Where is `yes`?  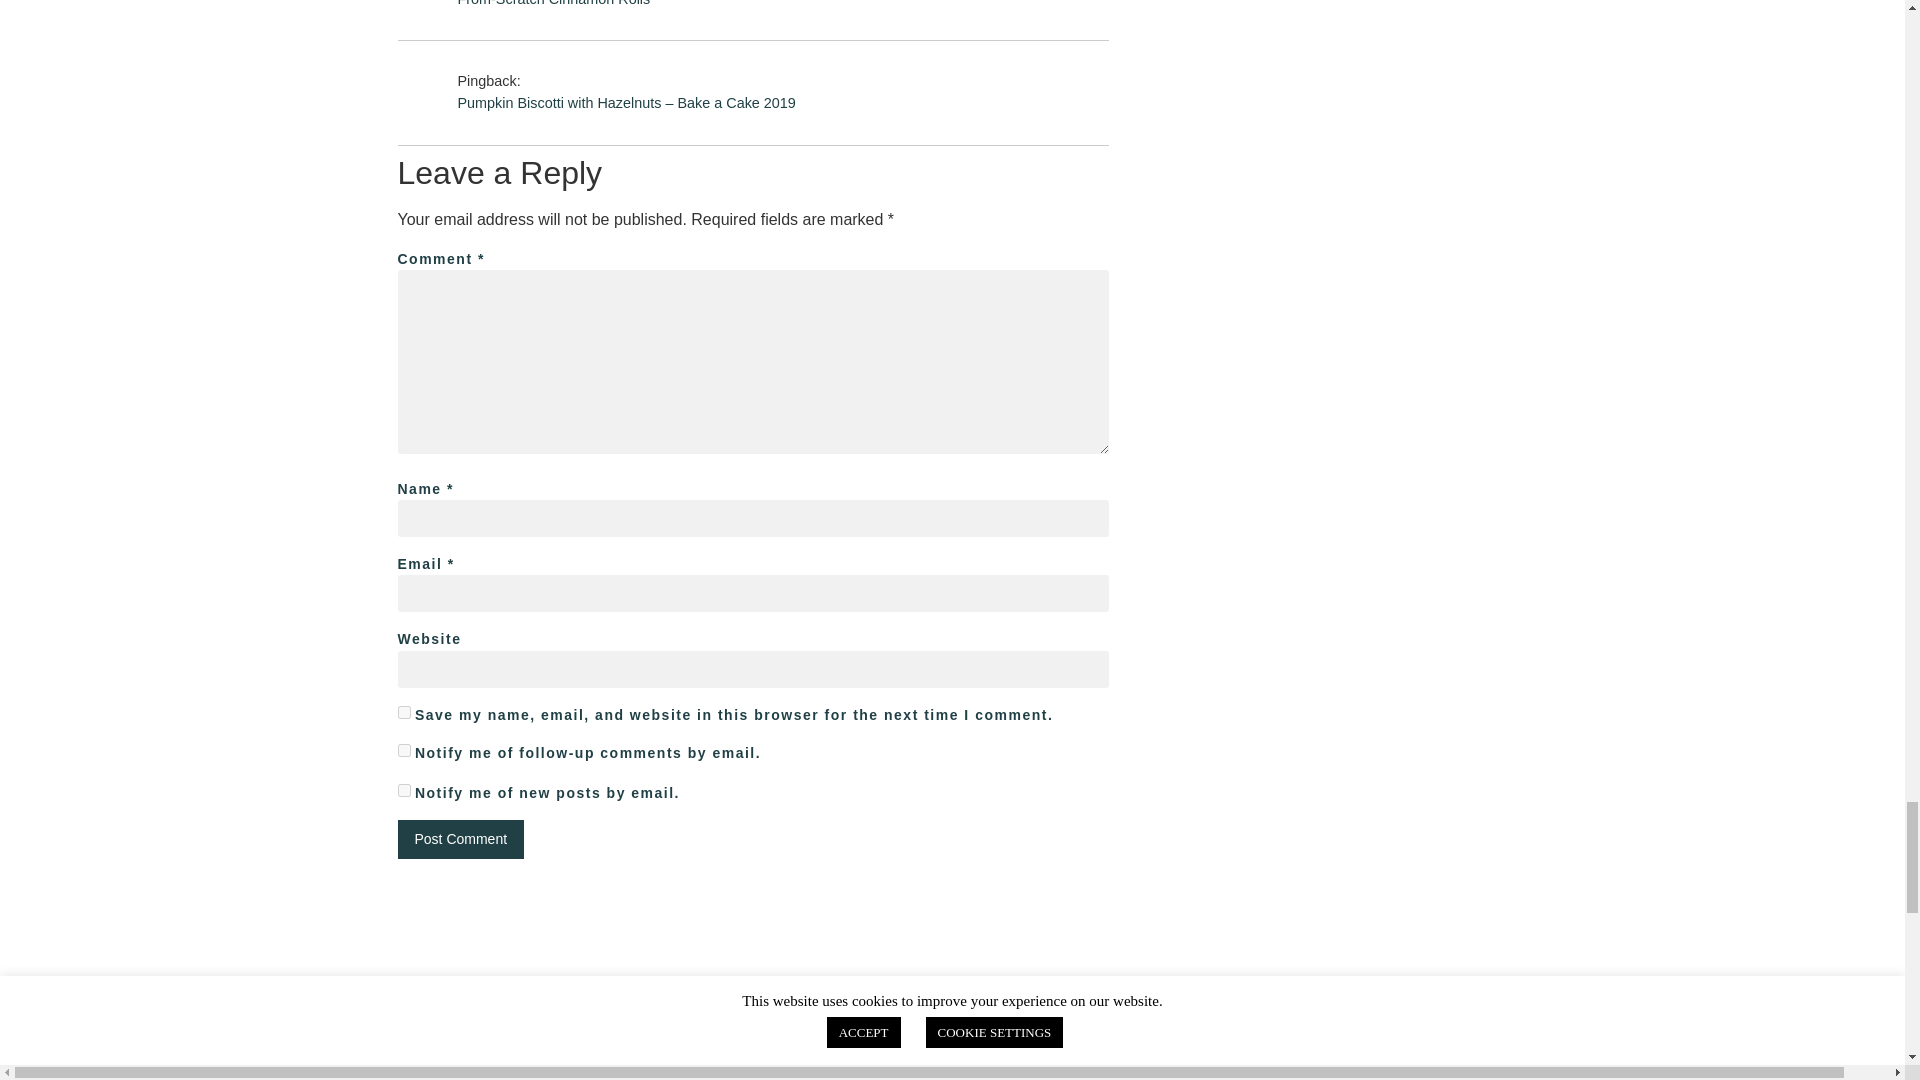 yes is located at coordinates (404, 712).